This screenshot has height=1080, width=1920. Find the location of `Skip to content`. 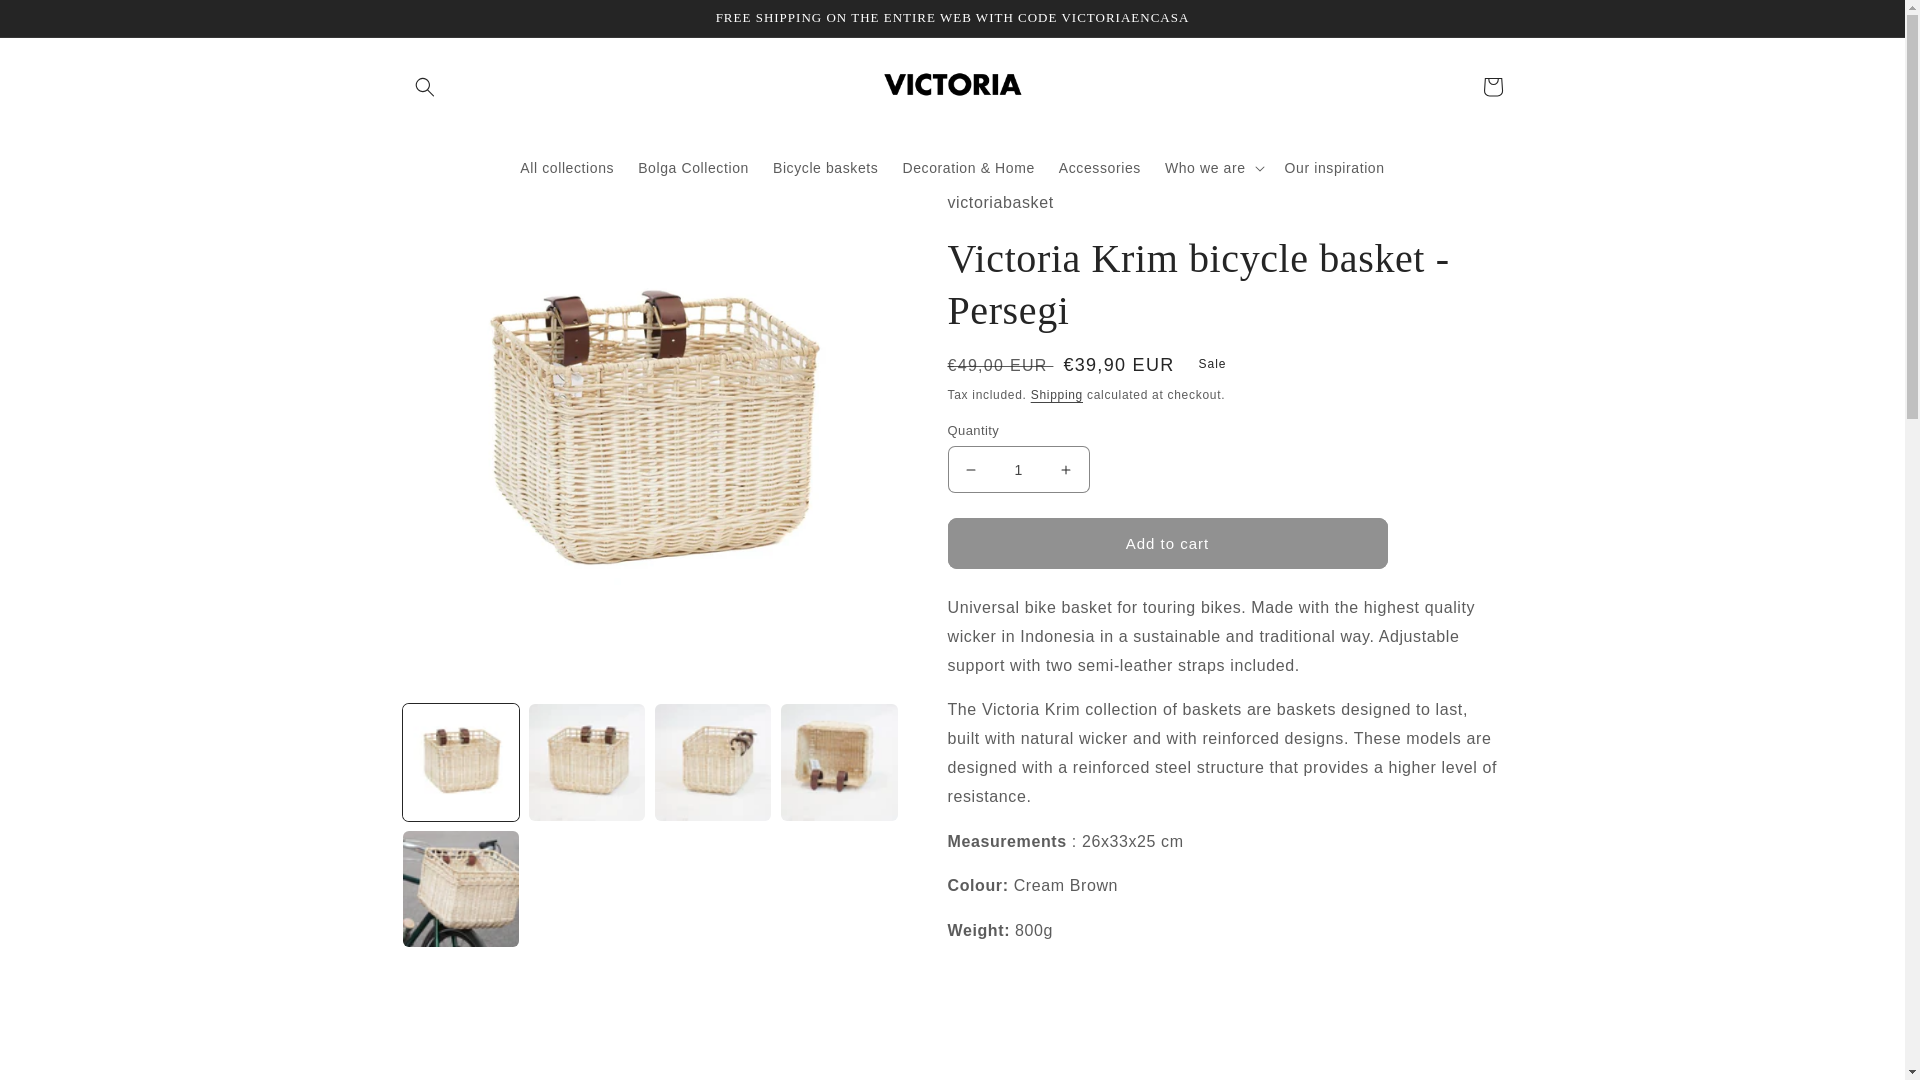

Skip to content is located at coordinates (62, 24).